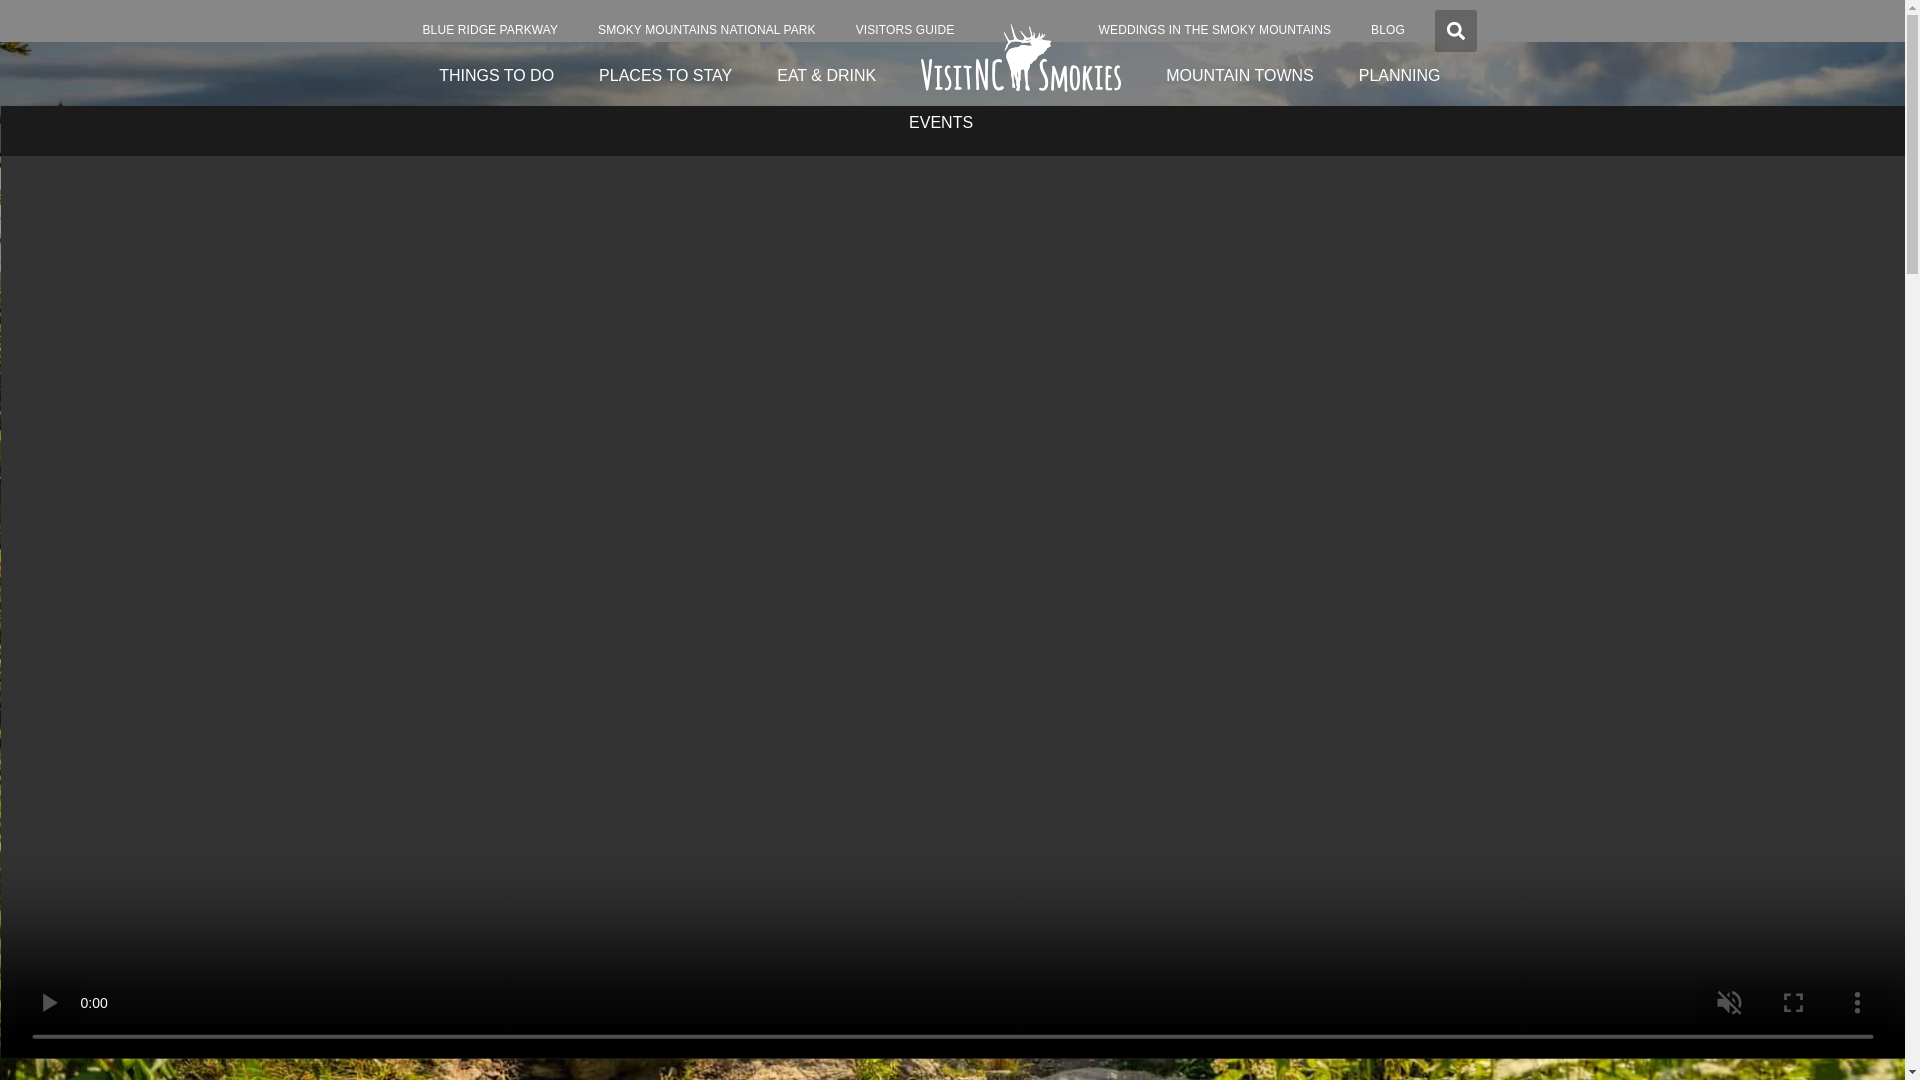 This screenshot has height=1080, width=1920. Describe the element at coordinates (1240, 76) in the screenshot. I see `MOUNTAIN TOWNS` at that location.